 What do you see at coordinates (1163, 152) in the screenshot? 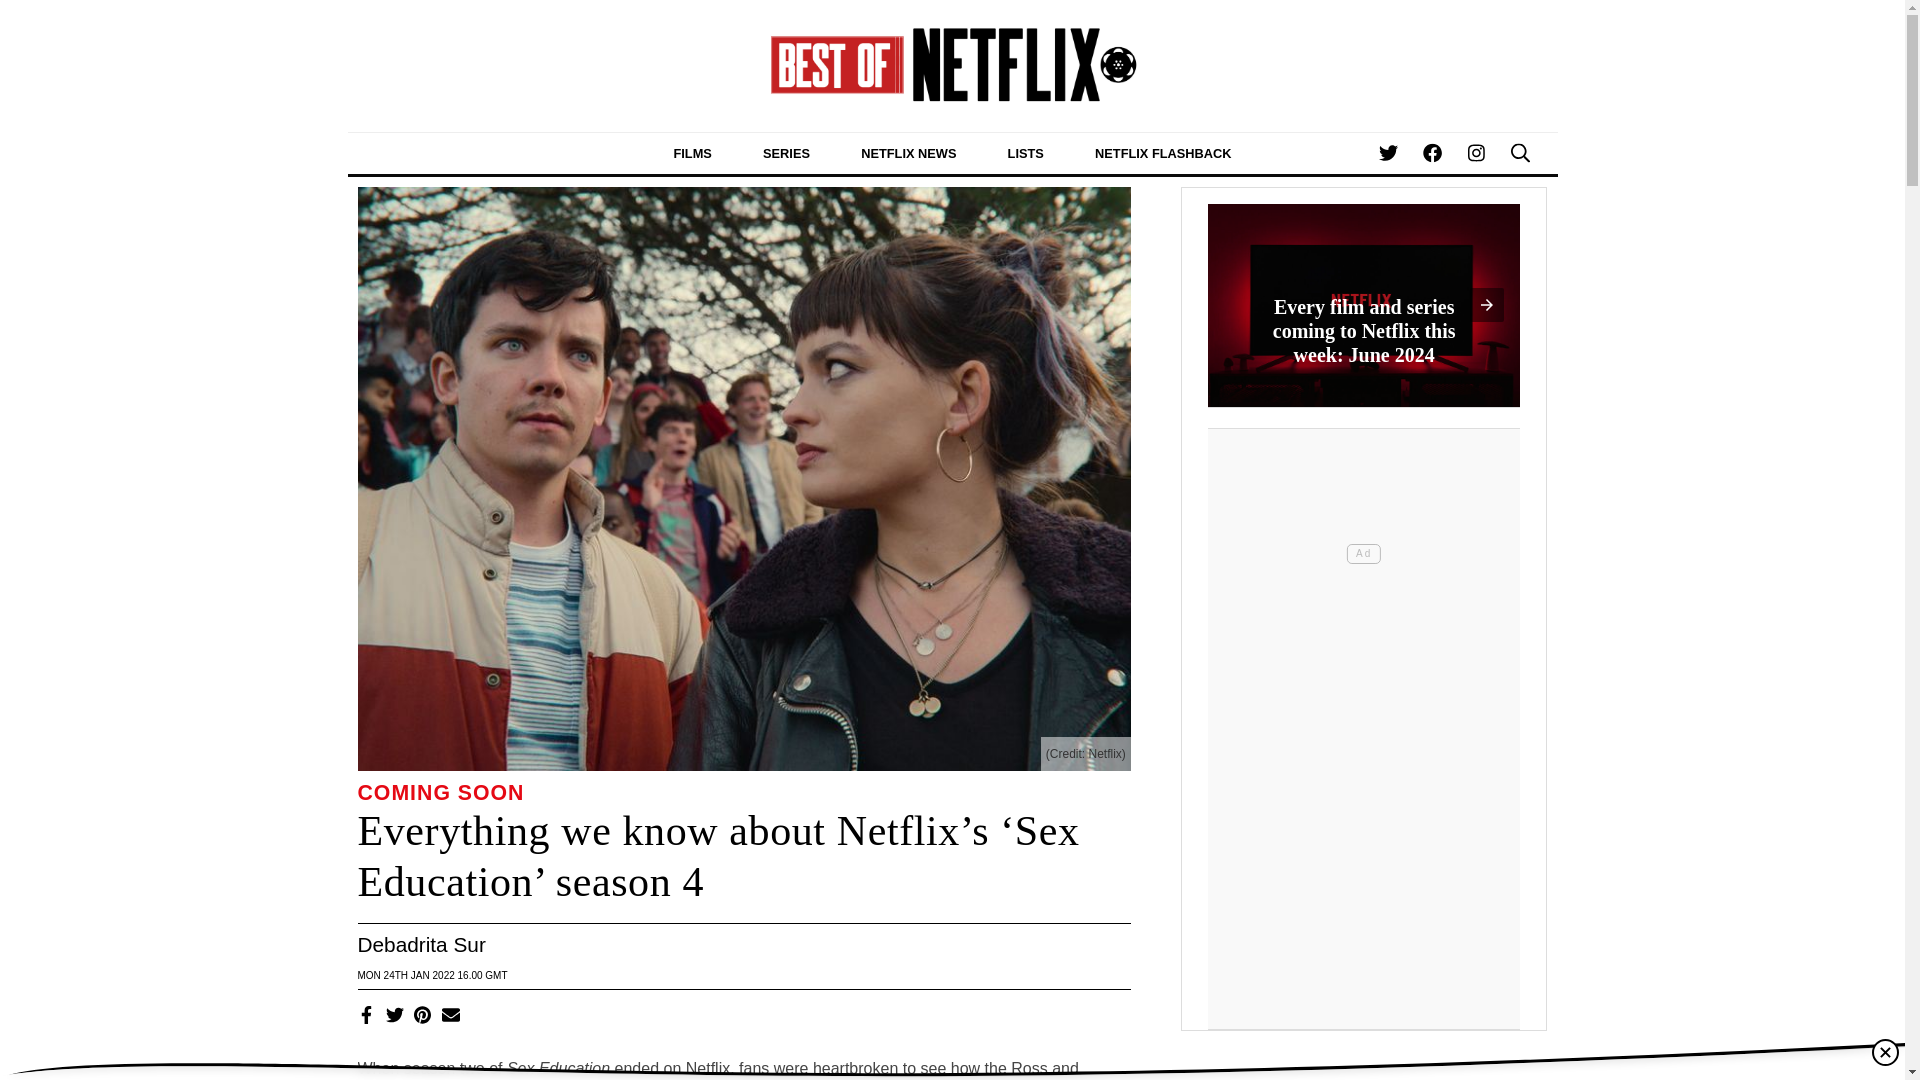
I see `NETFLIX FLASHBACK` at bounding box center [1163, 152].